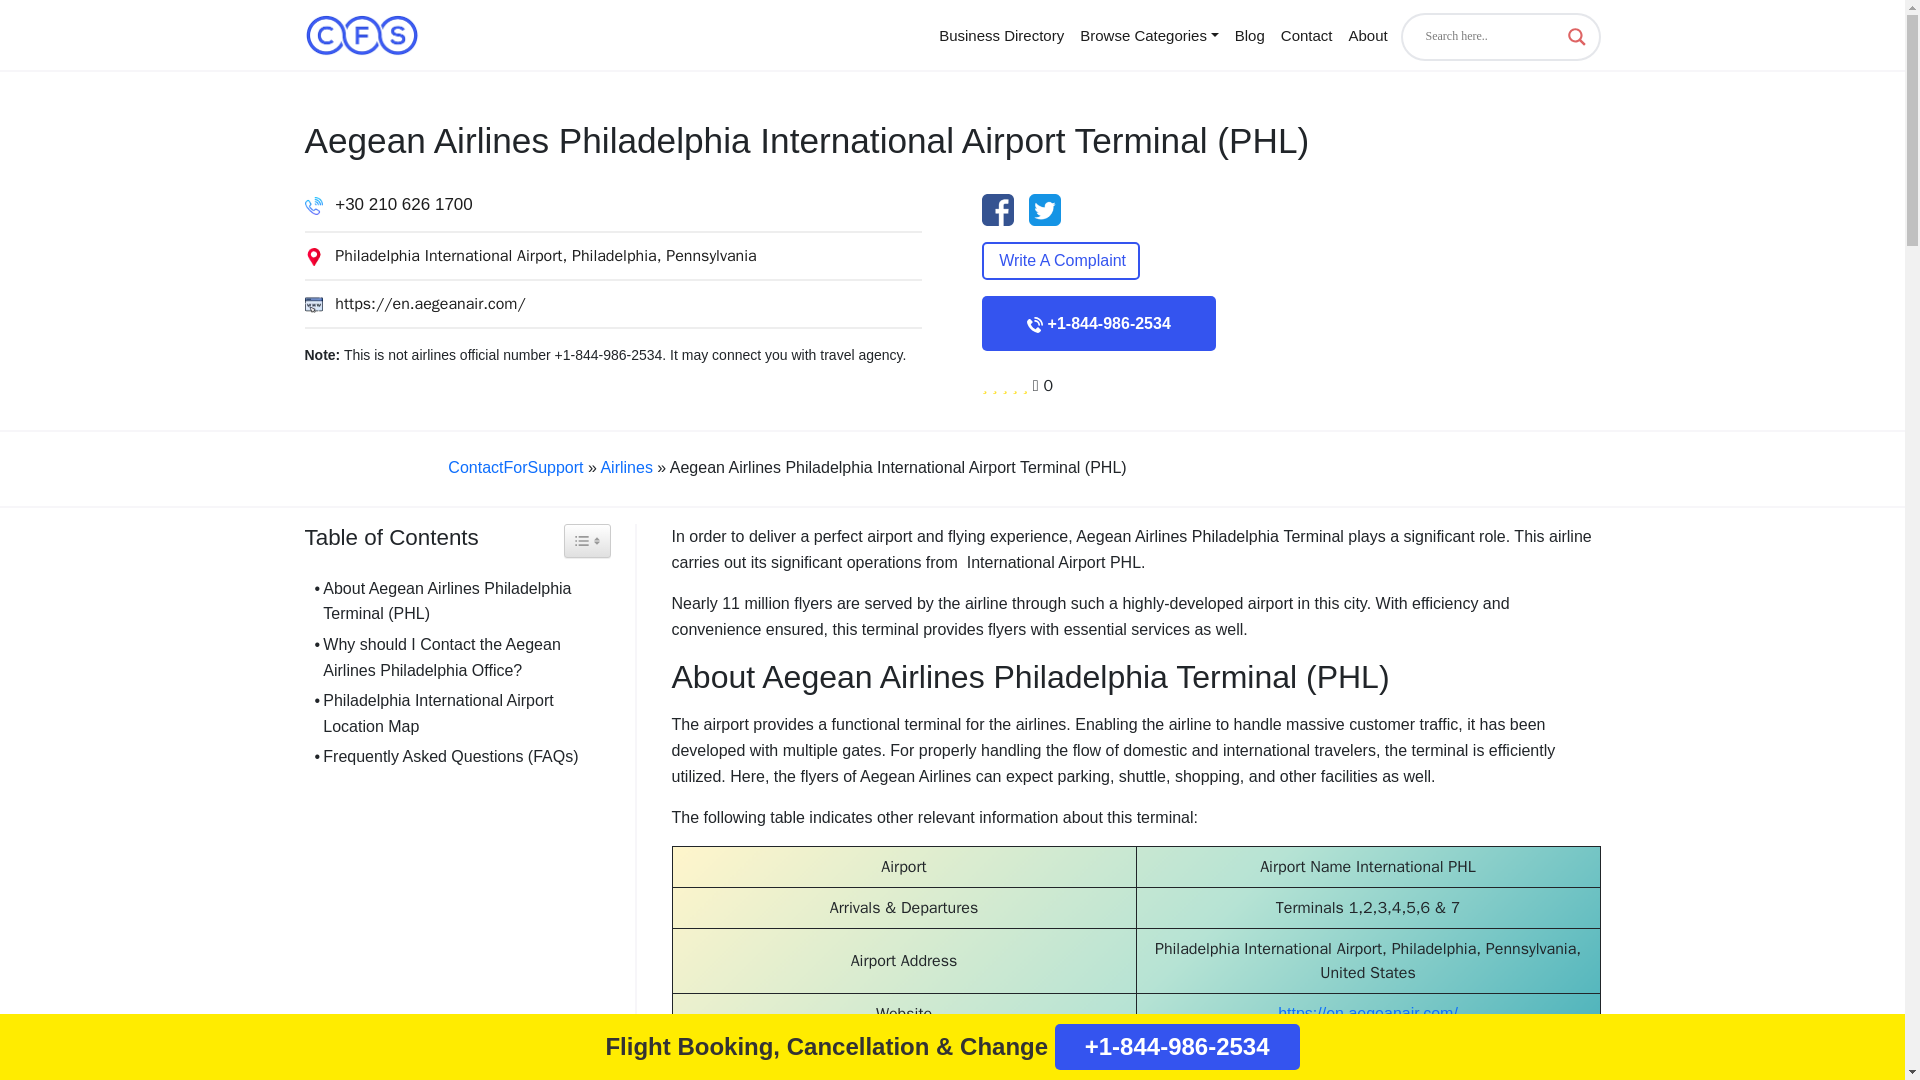  Describe the element at coordinates (1368, 34) in the screenshot. I see `About` at that location.